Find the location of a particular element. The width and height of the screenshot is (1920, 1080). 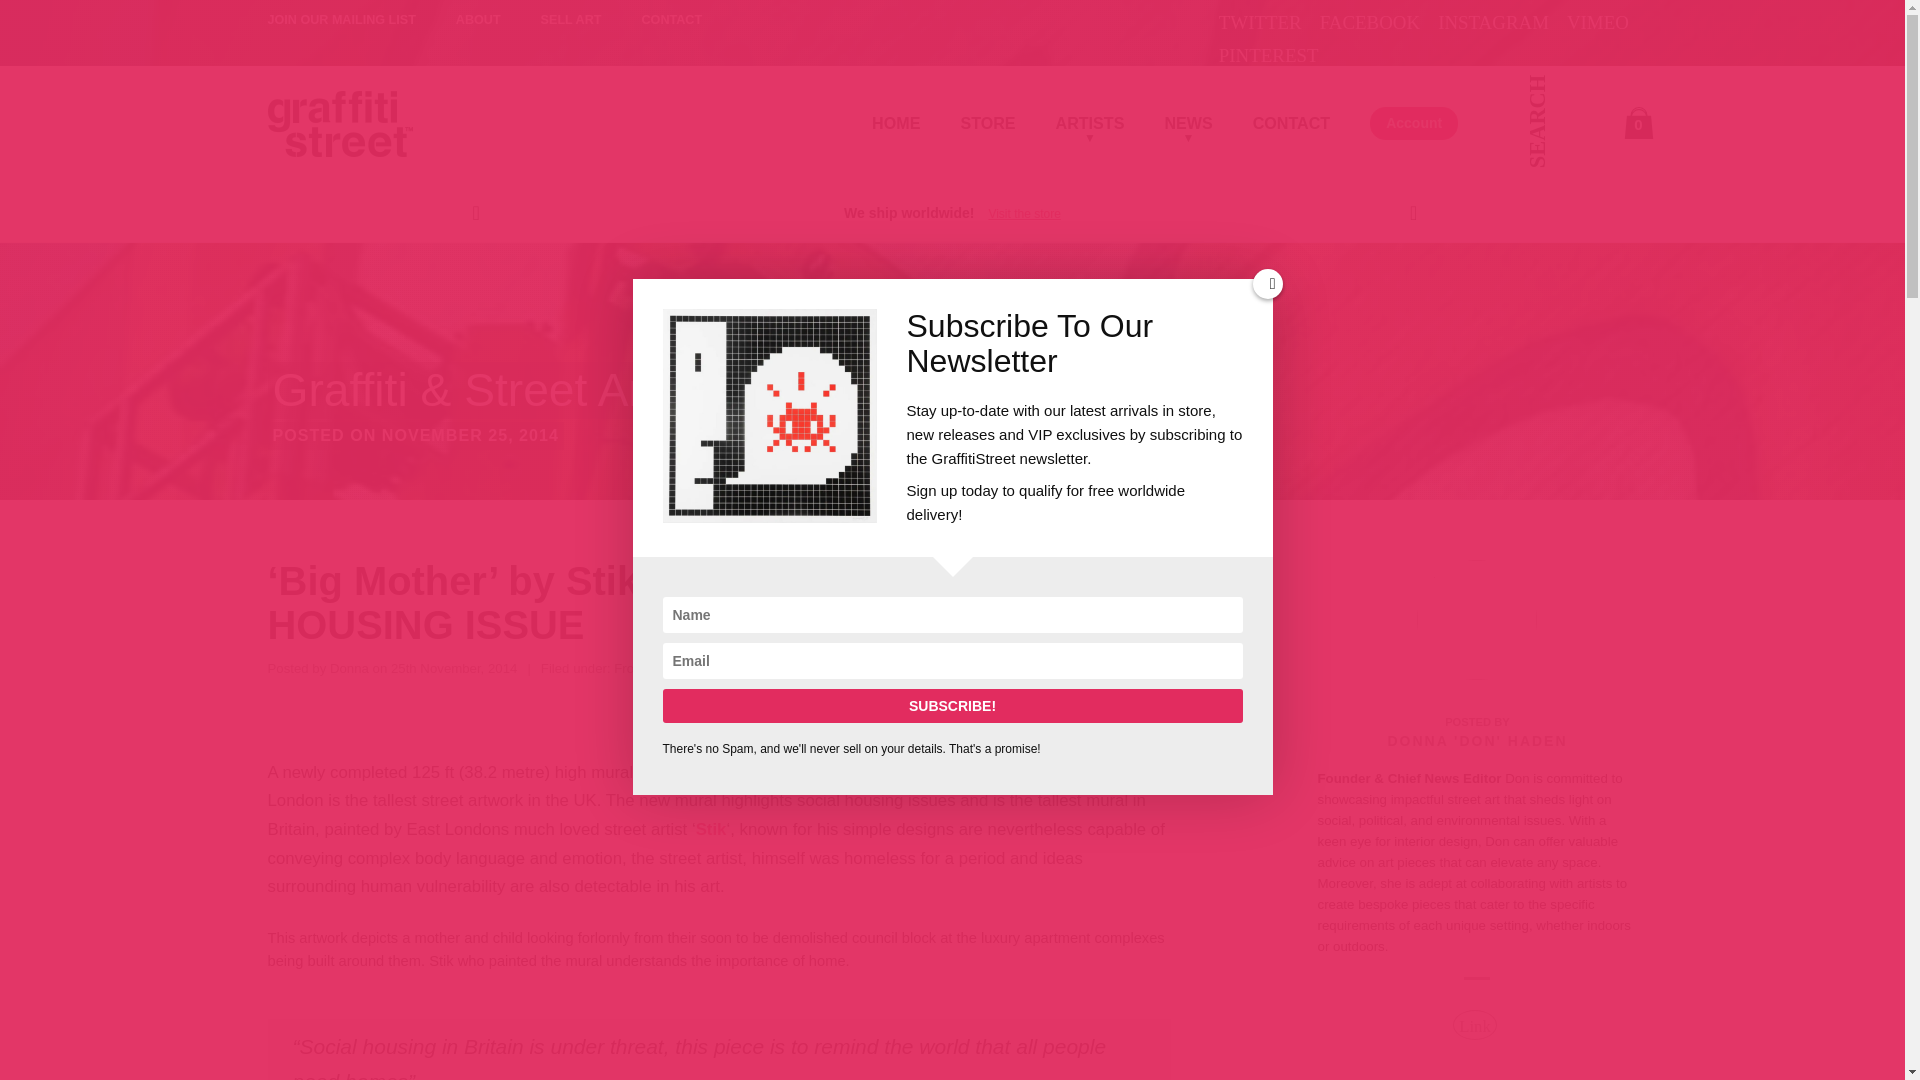

PINTEREST is located at coordinates (1269, 55).